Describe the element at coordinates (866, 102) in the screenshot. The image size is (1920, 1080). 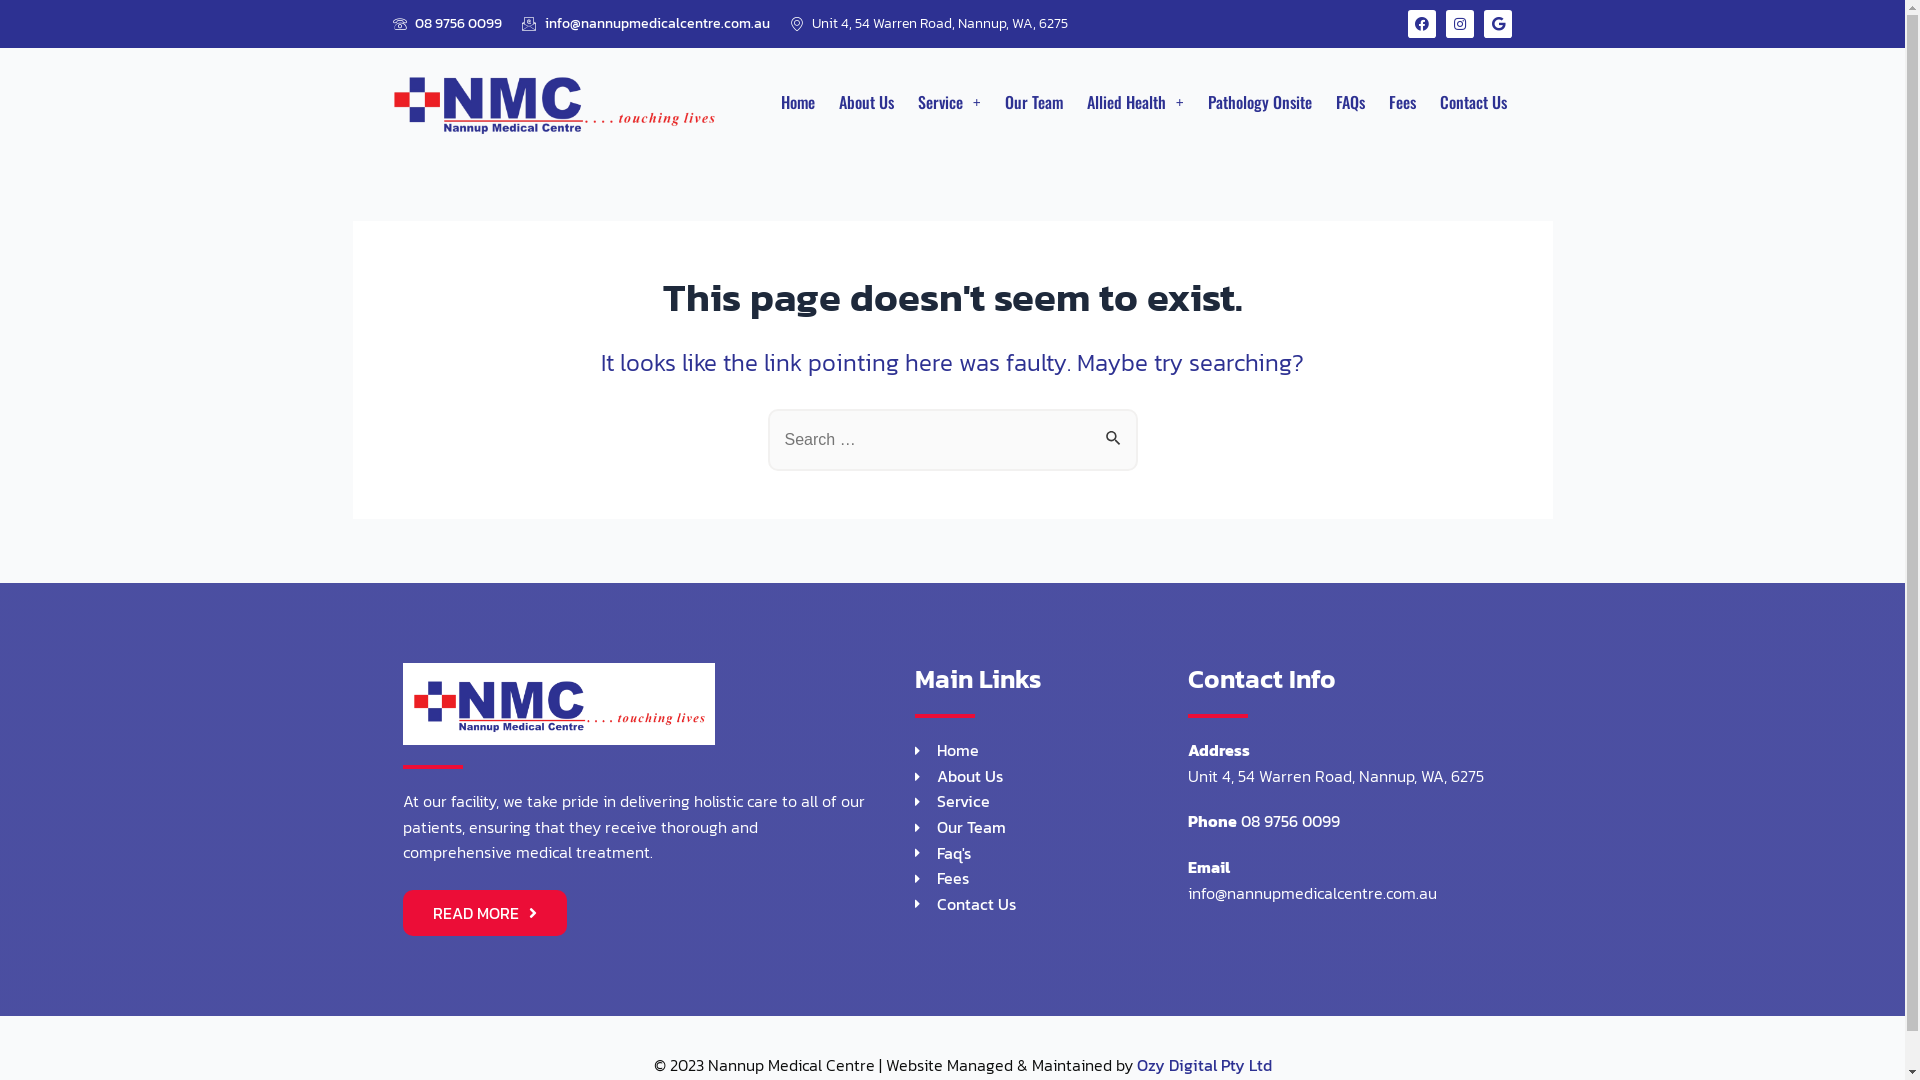
I see `About Us` at that location.